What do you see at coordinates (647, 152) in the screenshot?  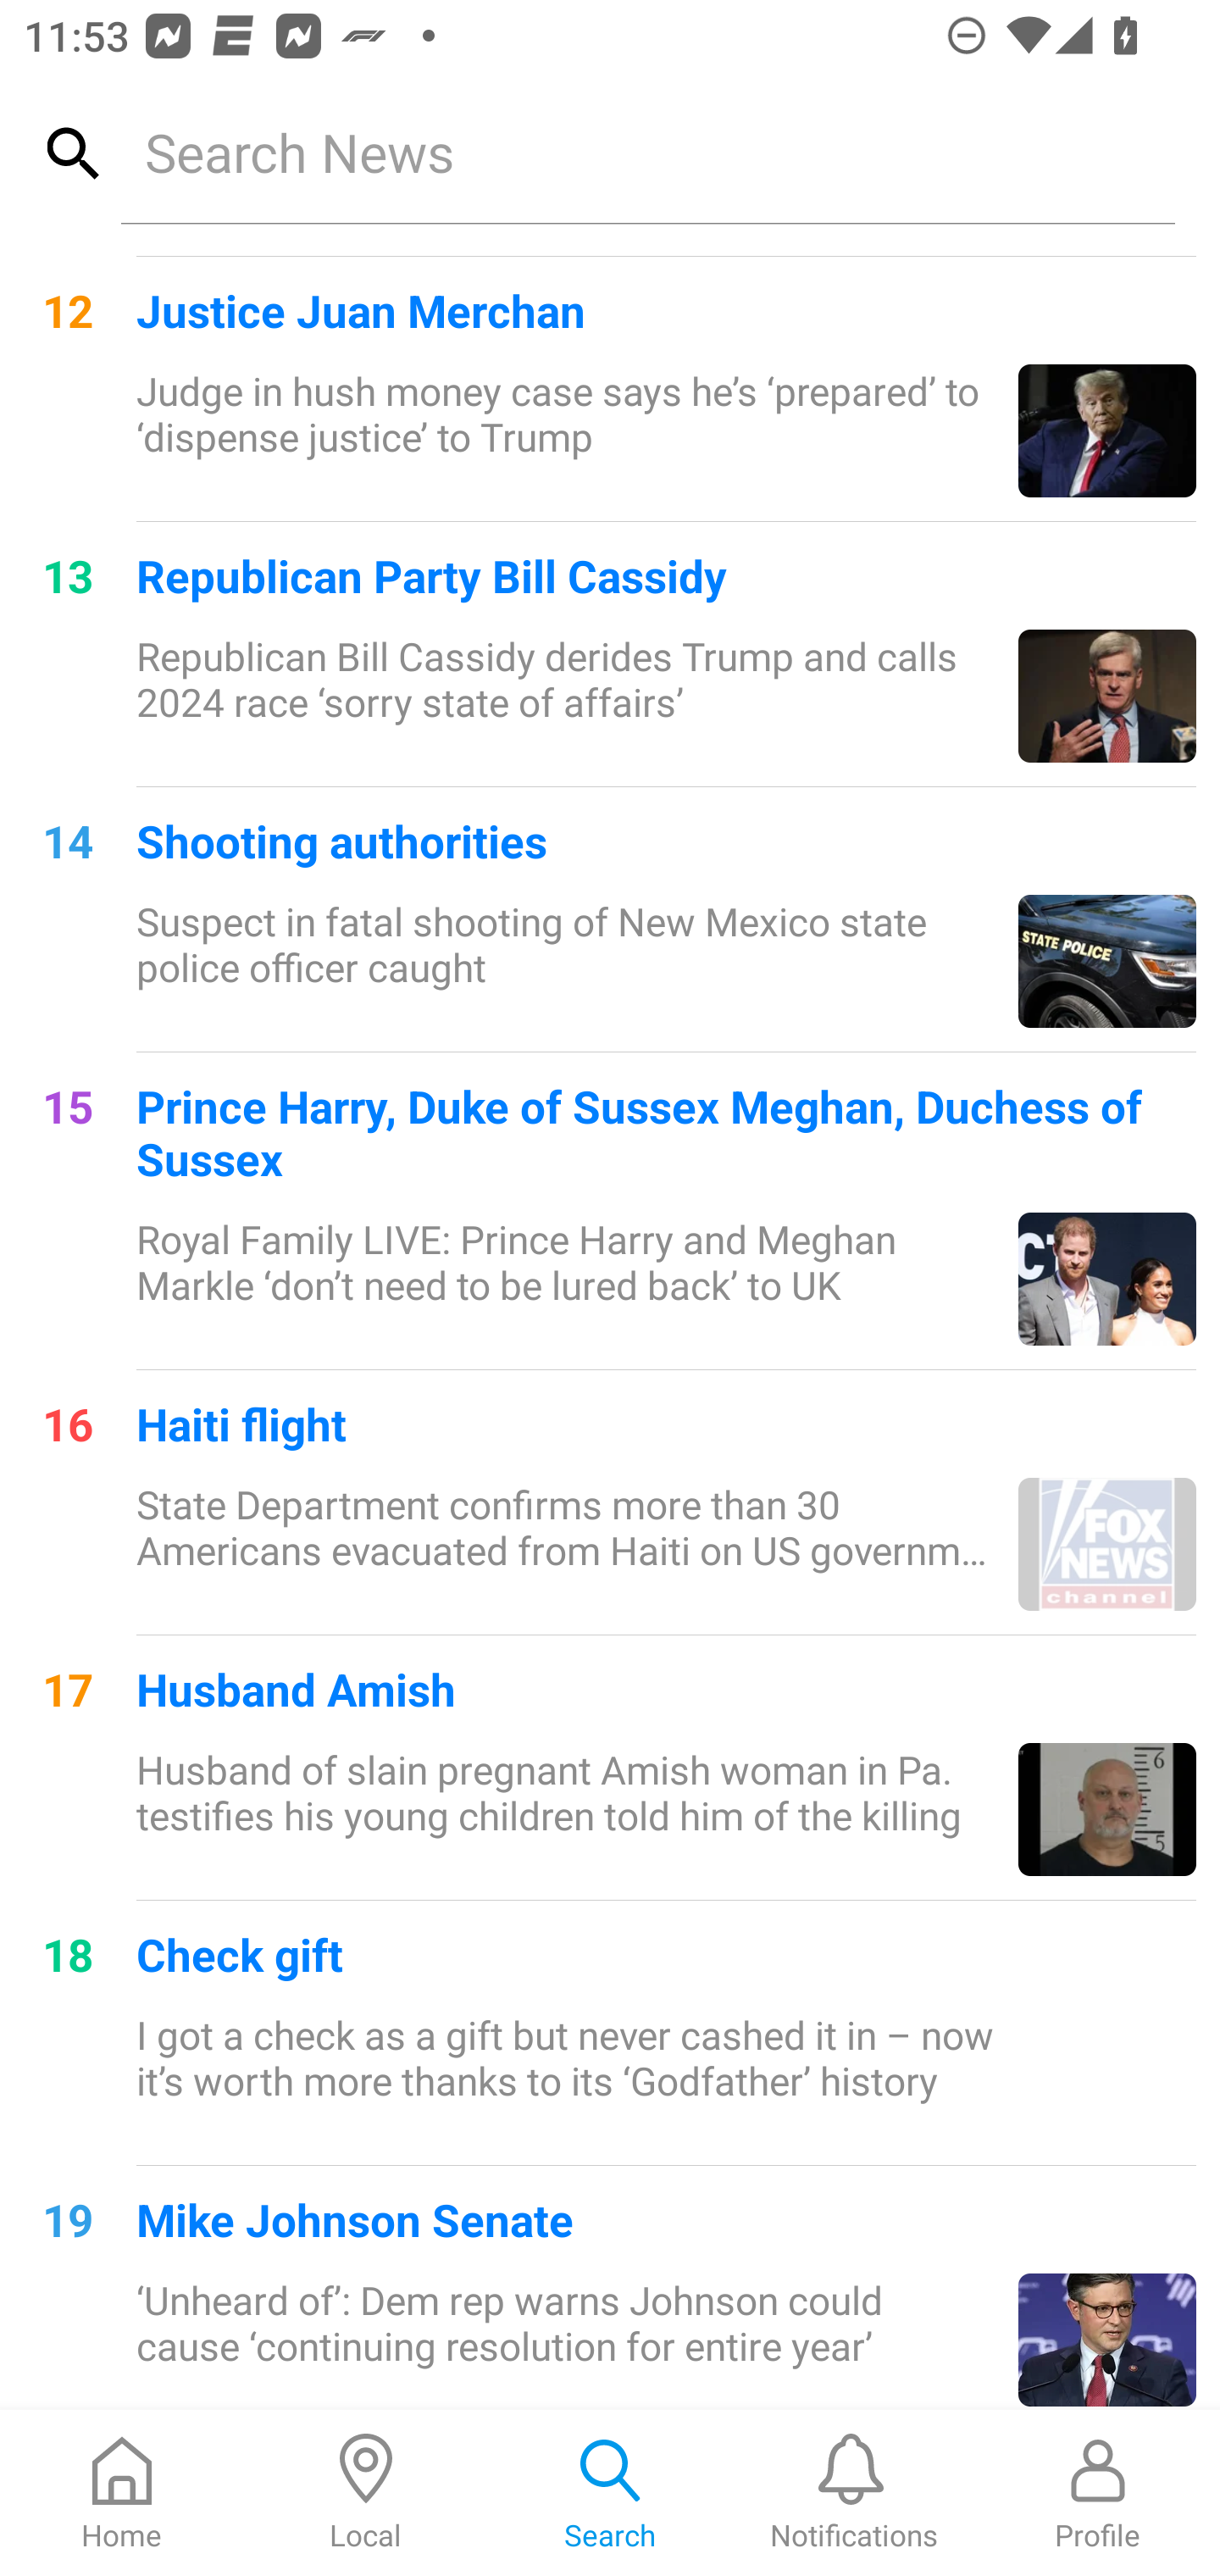 I see `Search News` at bounding box center [647, 152].